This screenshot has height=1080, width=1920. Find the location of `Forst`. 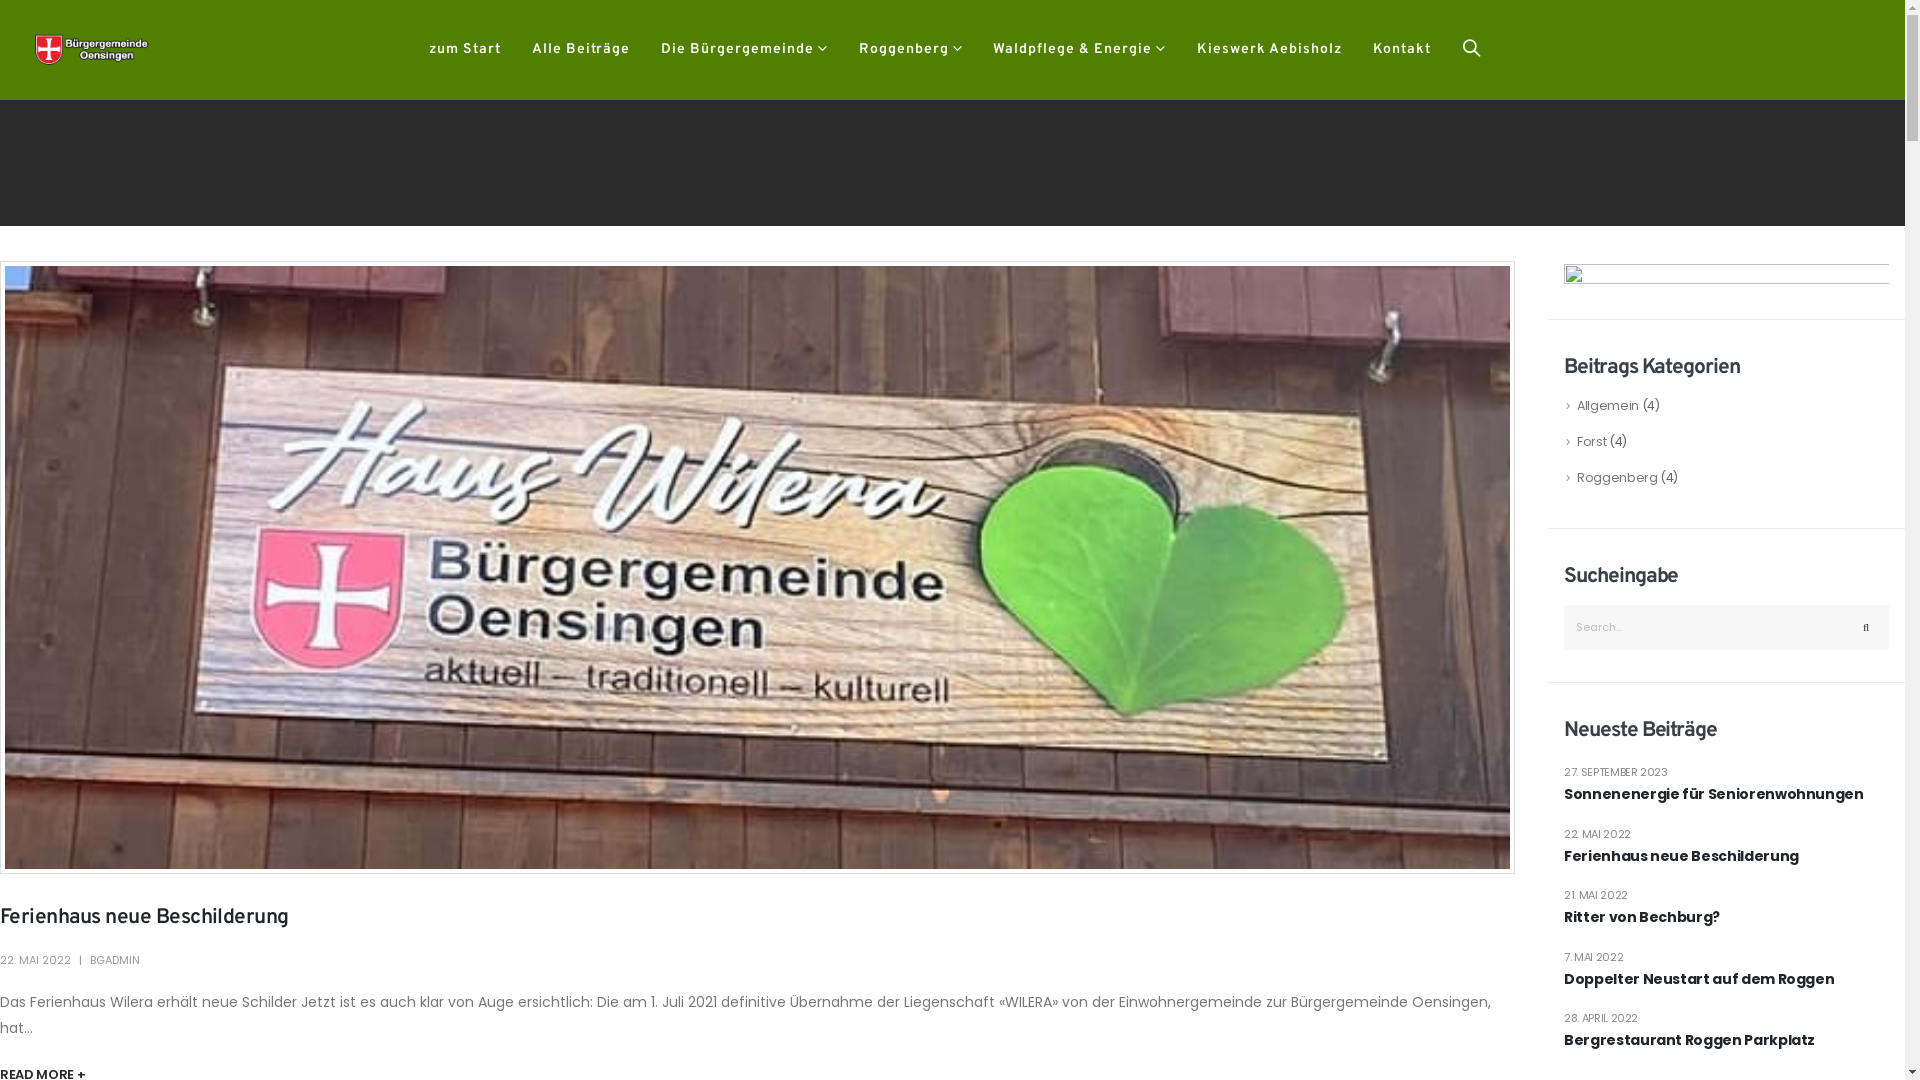

Forst is located at coordinates (1580, 442).